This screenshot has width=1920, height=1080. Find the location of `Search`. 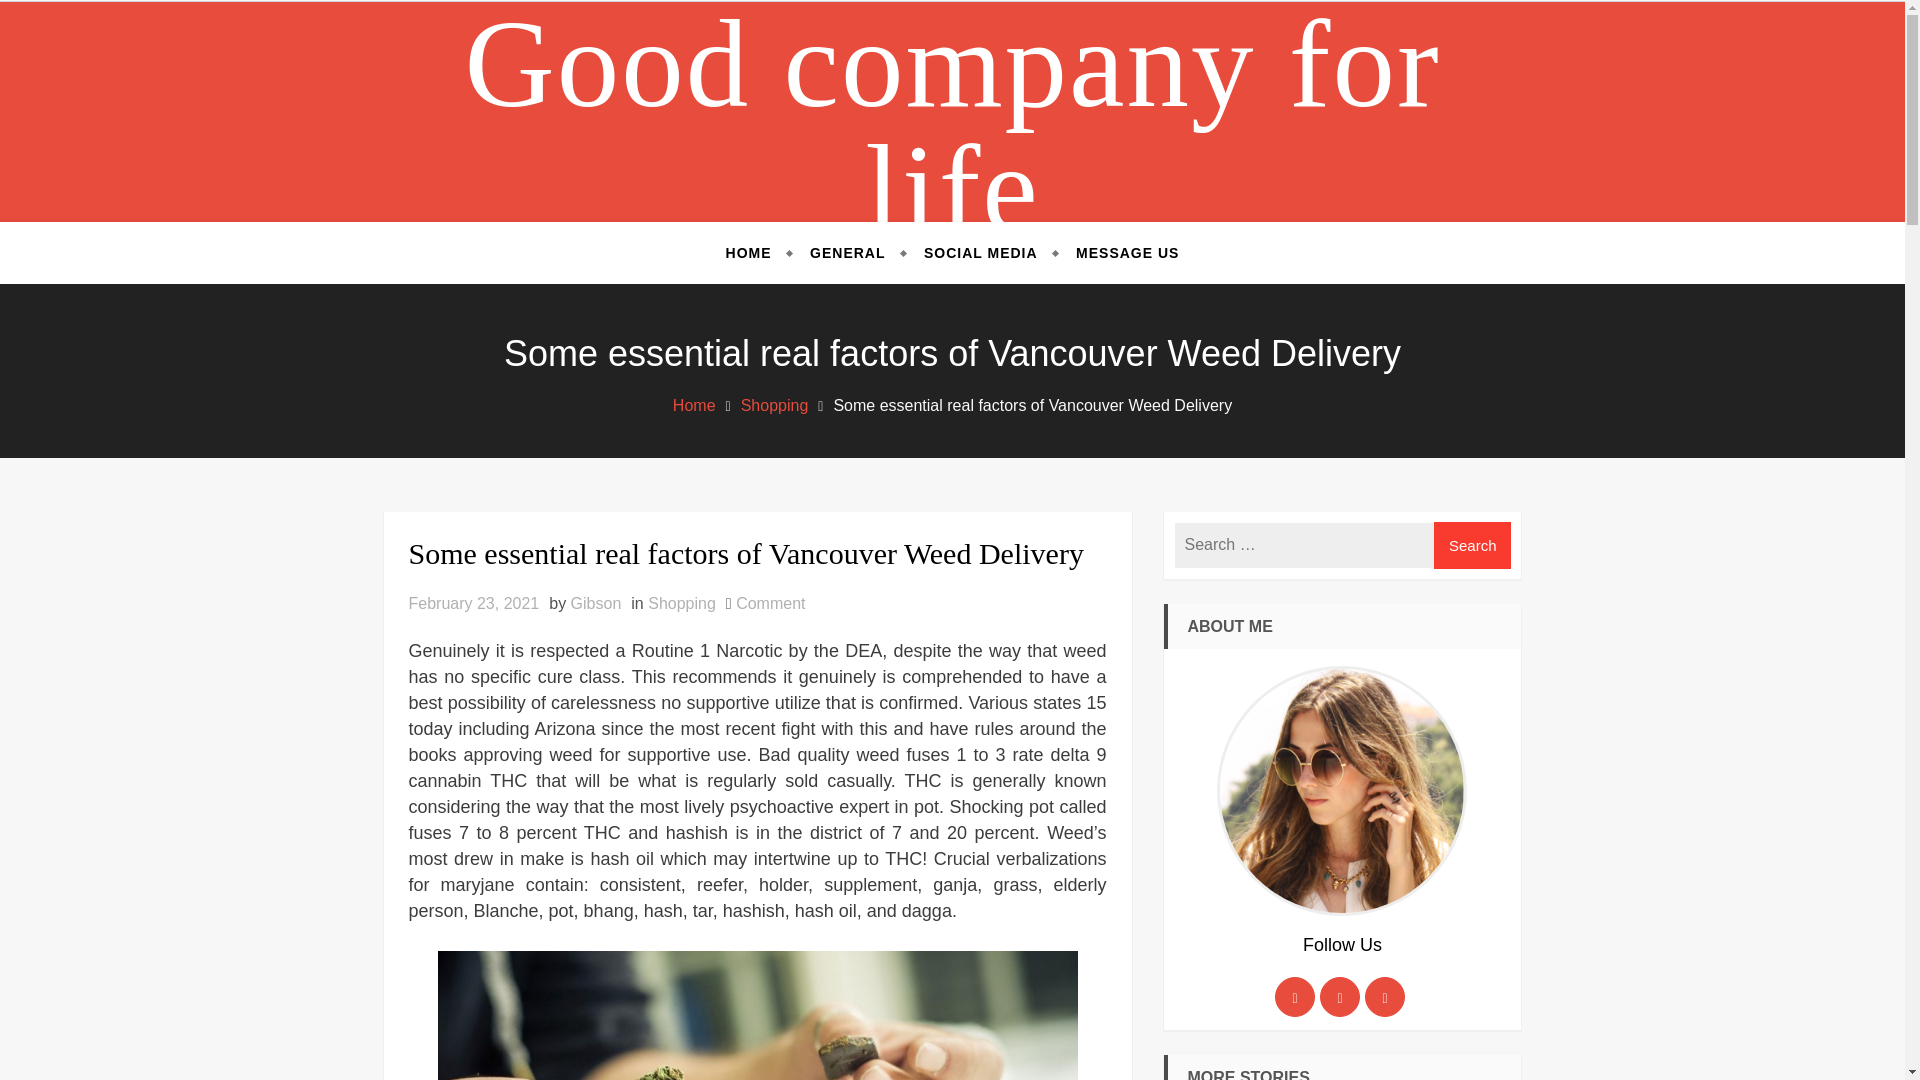

Search is located at coordinates (1473, 545).